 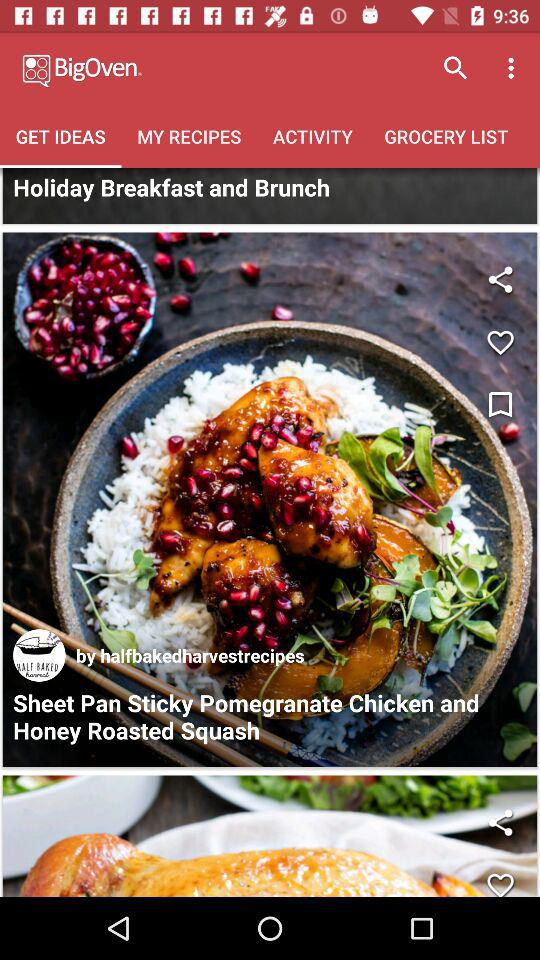 I want to click on select the item above grocery list, so click(x=514, y=68).